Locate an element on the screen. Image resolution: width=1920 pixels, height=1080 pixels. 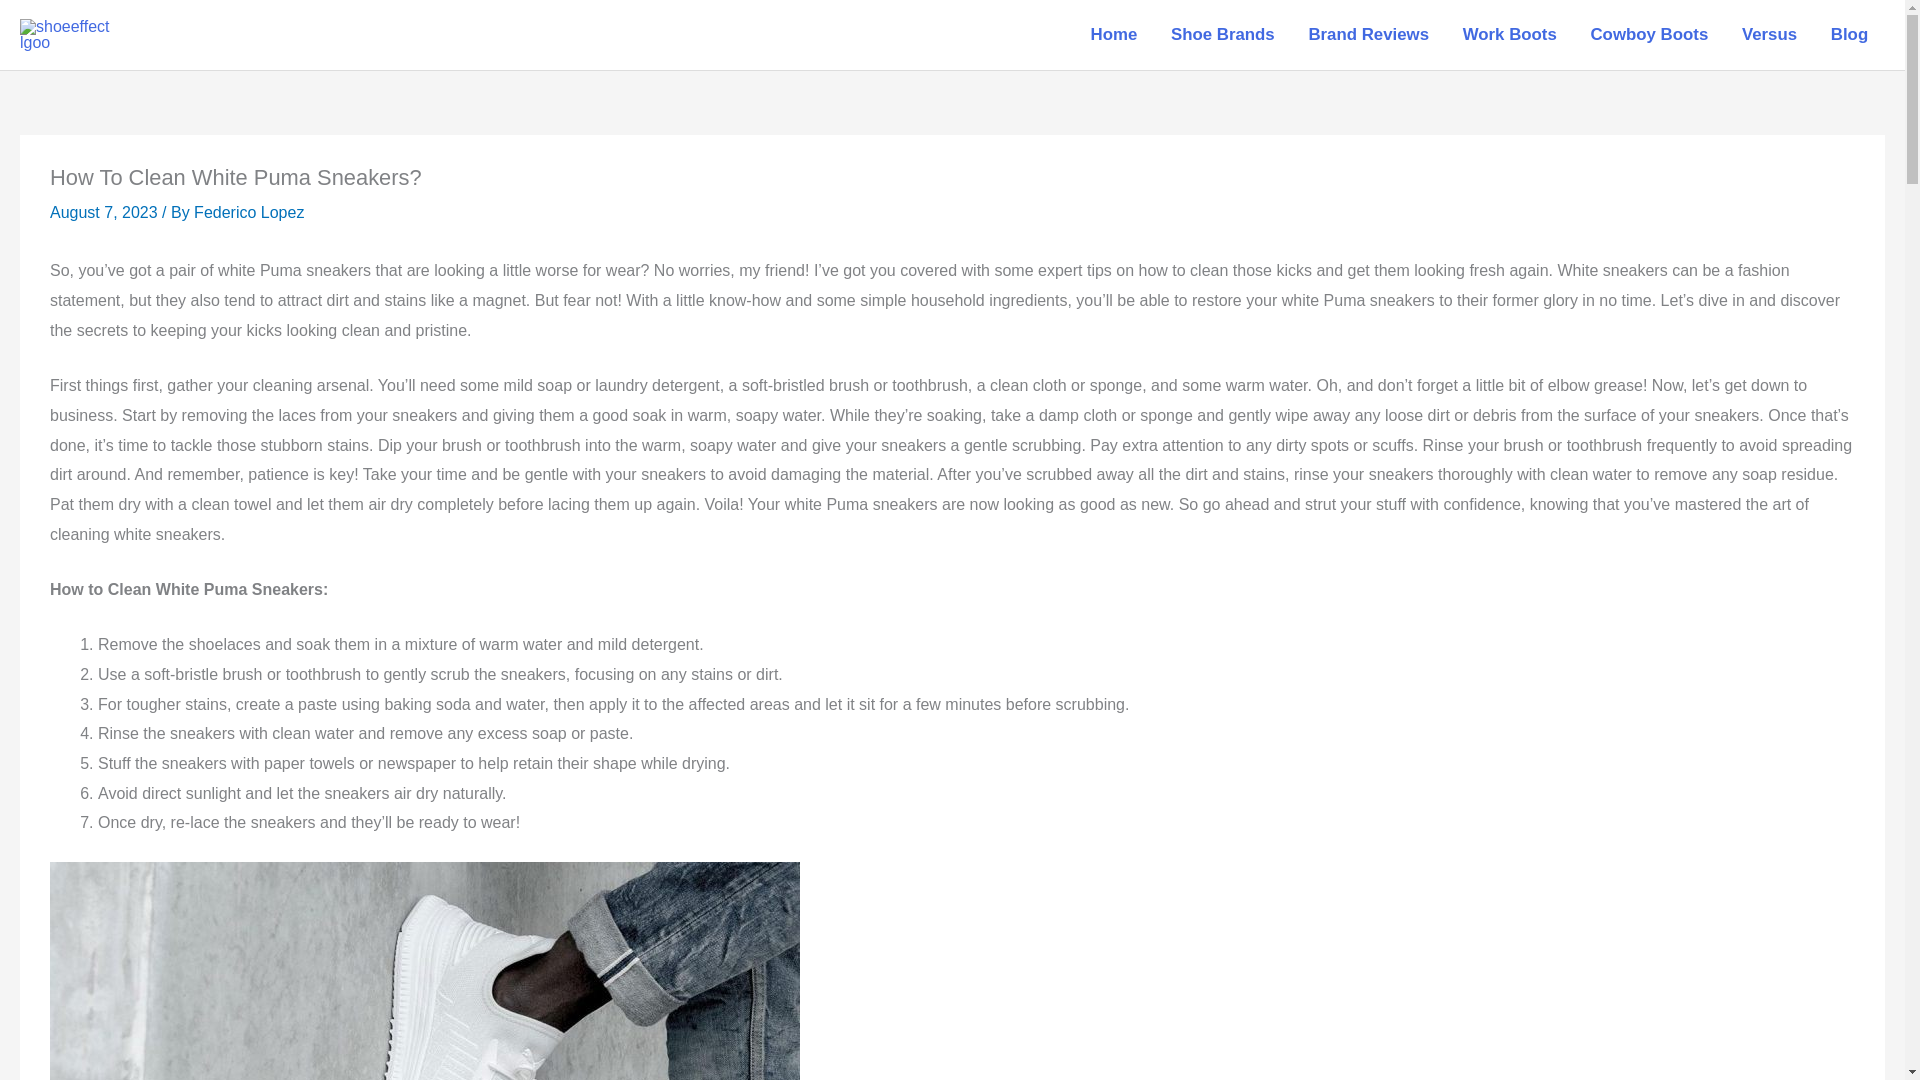
Work Boots is located at coordinates (1510, 35).